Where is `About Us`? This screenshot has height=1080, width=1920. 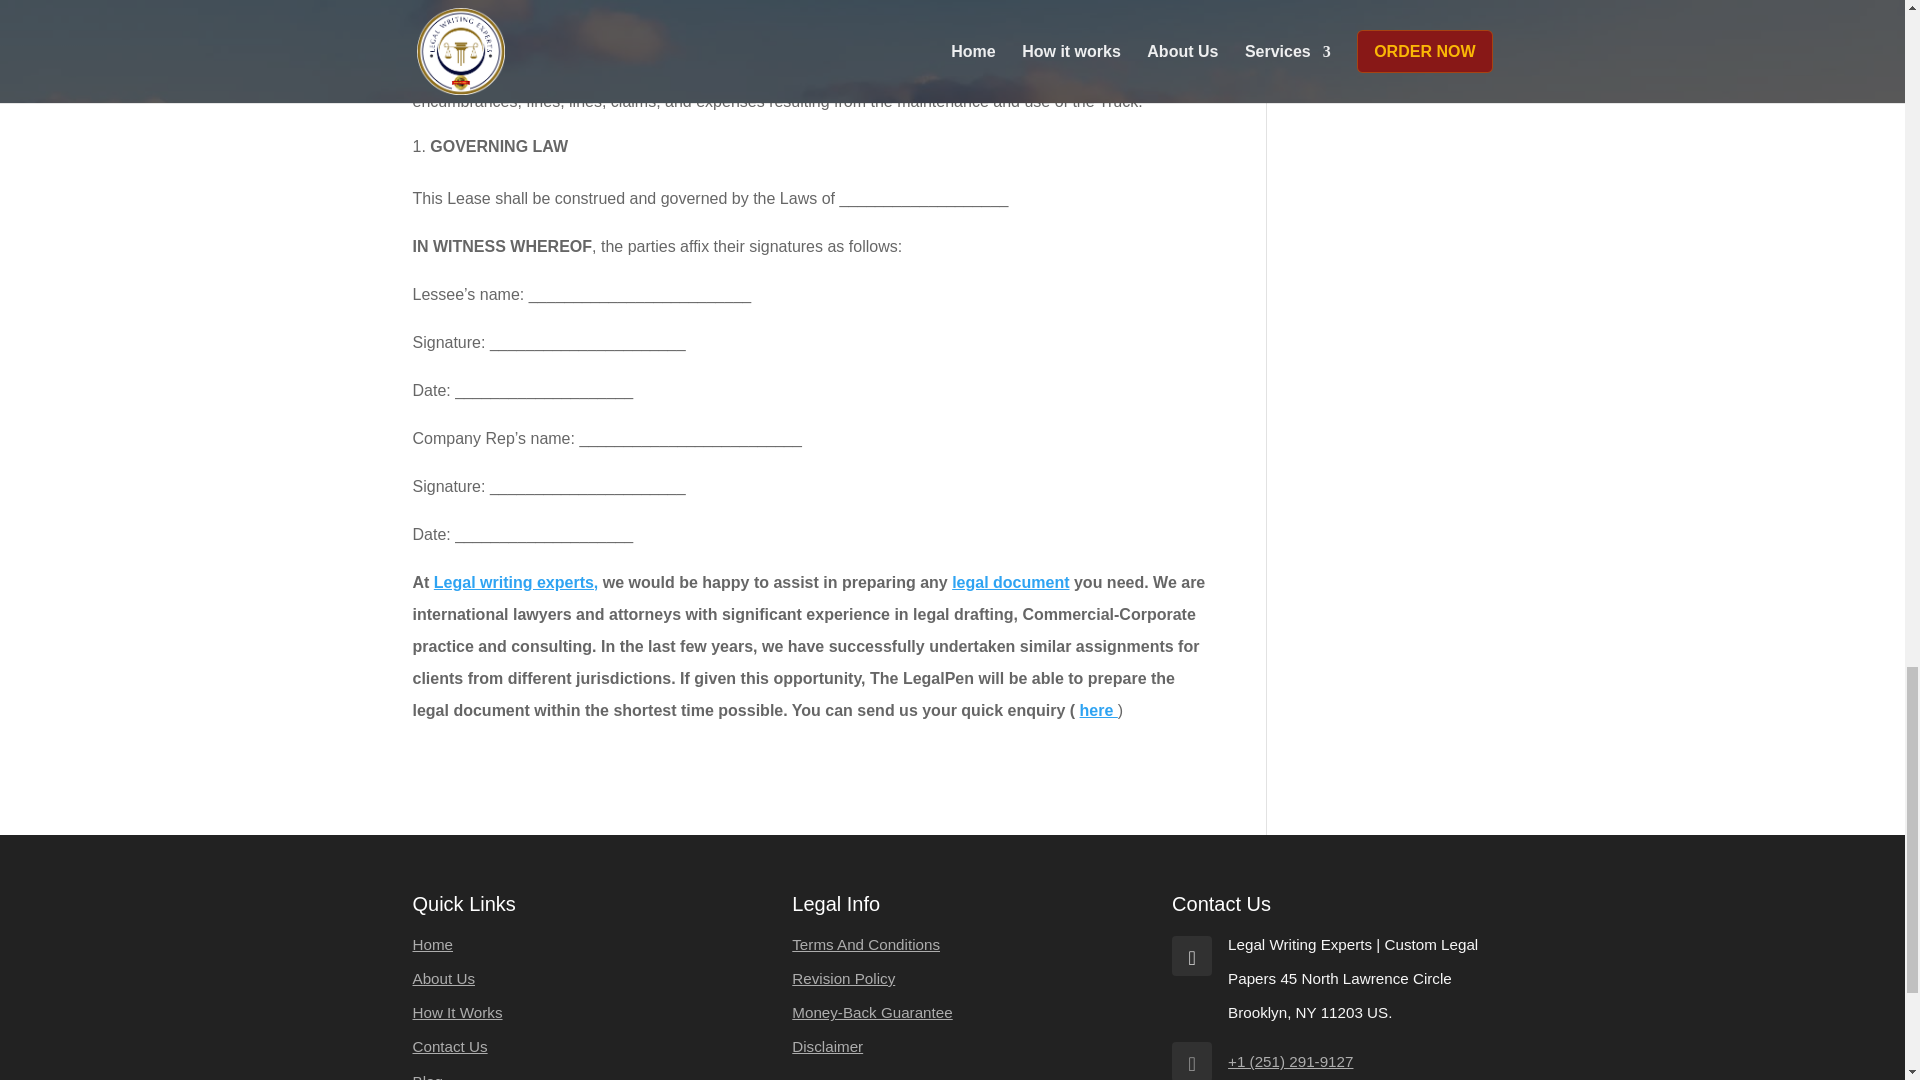
About Us is located at coordinates (443, 978).